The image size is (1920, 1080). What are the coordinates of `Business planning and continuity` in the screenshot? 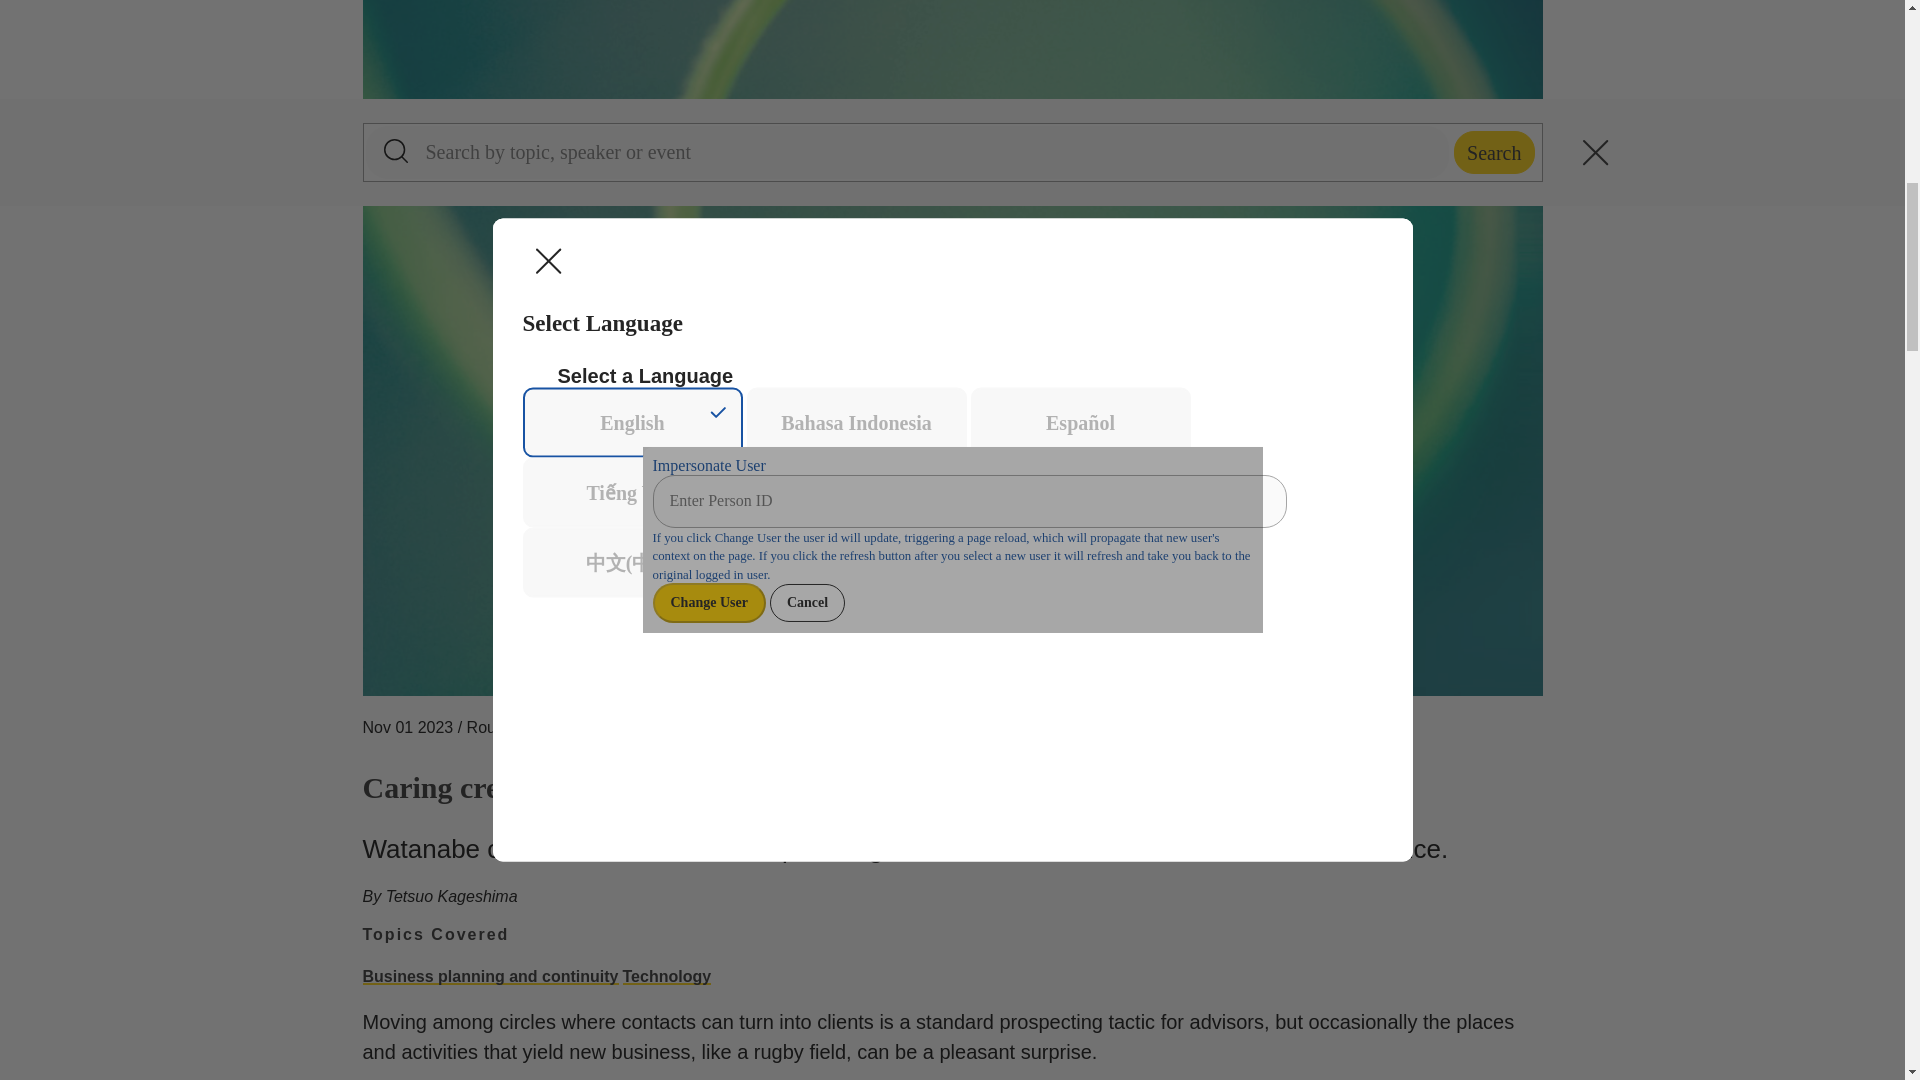 It's located at (490, 977).